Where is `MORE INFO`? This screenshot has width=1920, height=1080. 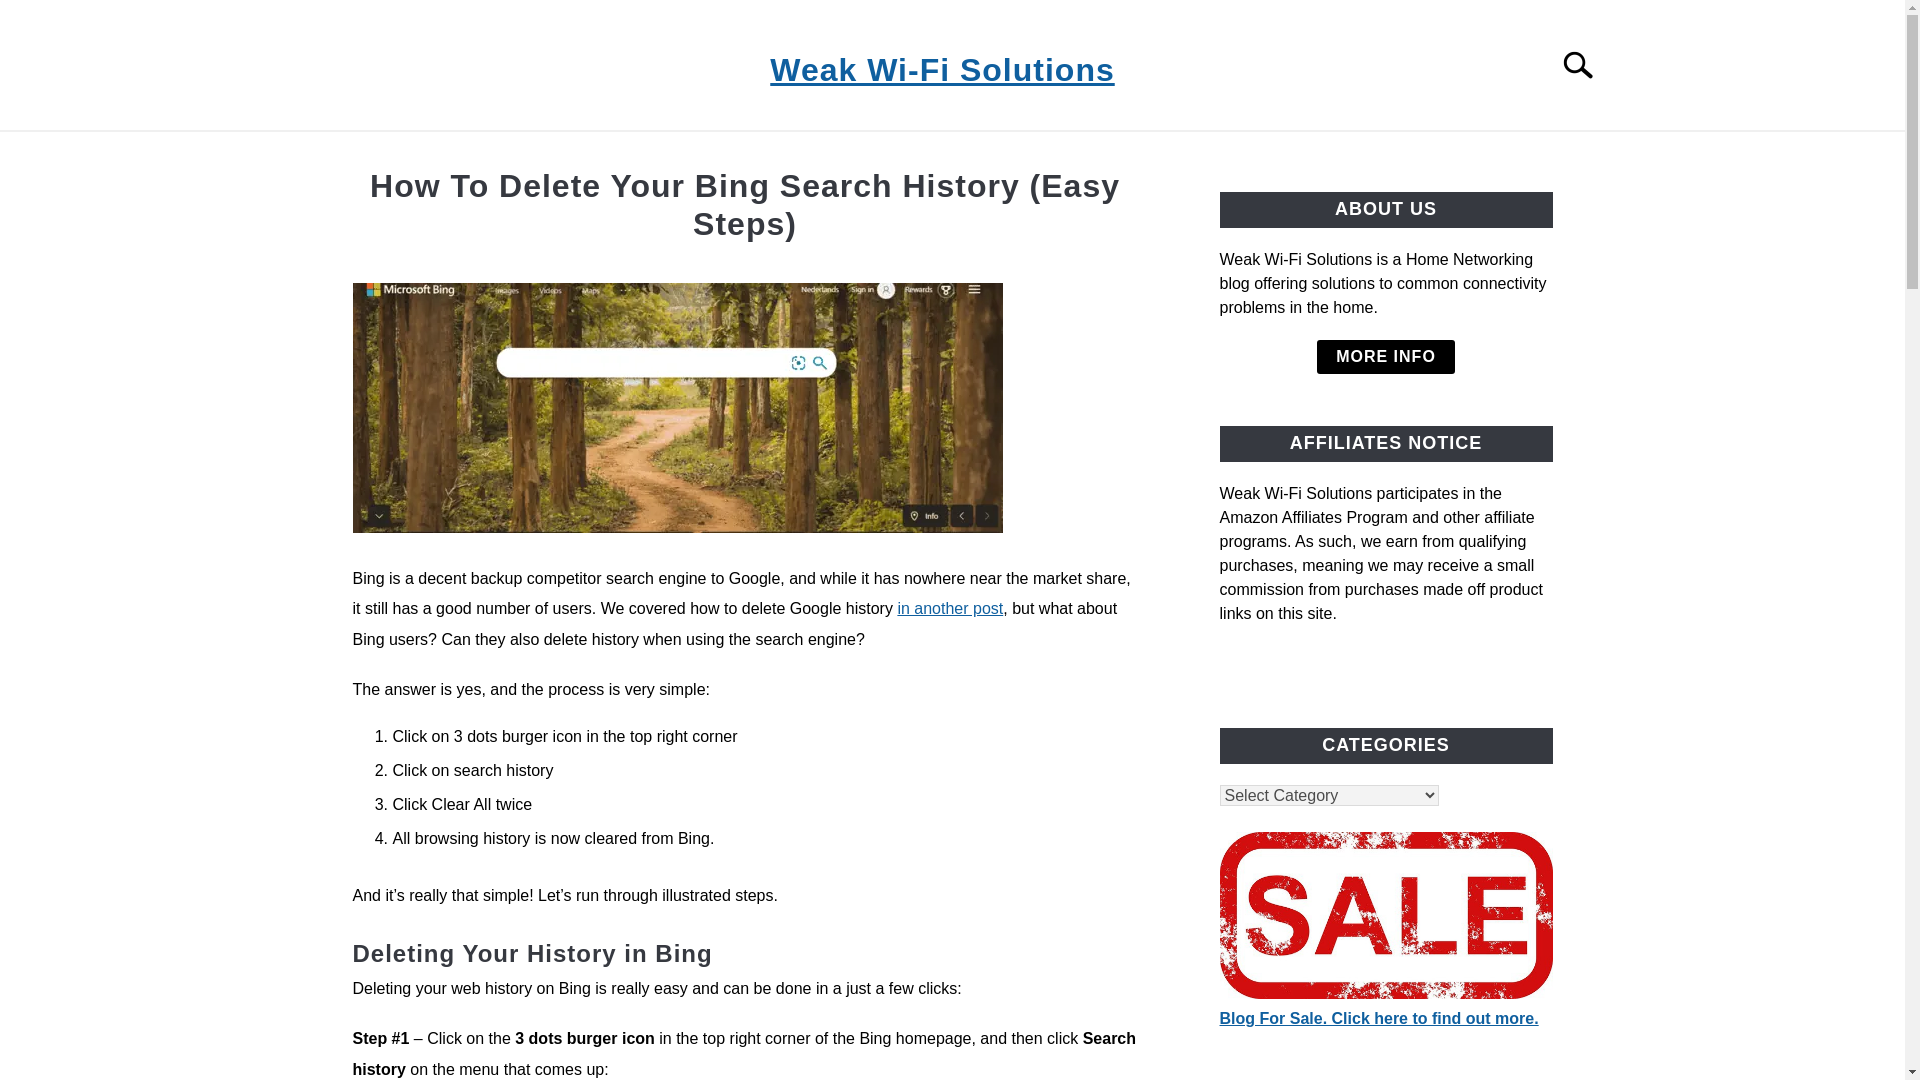
MORE INFO is located at coordinates (1386, 356).